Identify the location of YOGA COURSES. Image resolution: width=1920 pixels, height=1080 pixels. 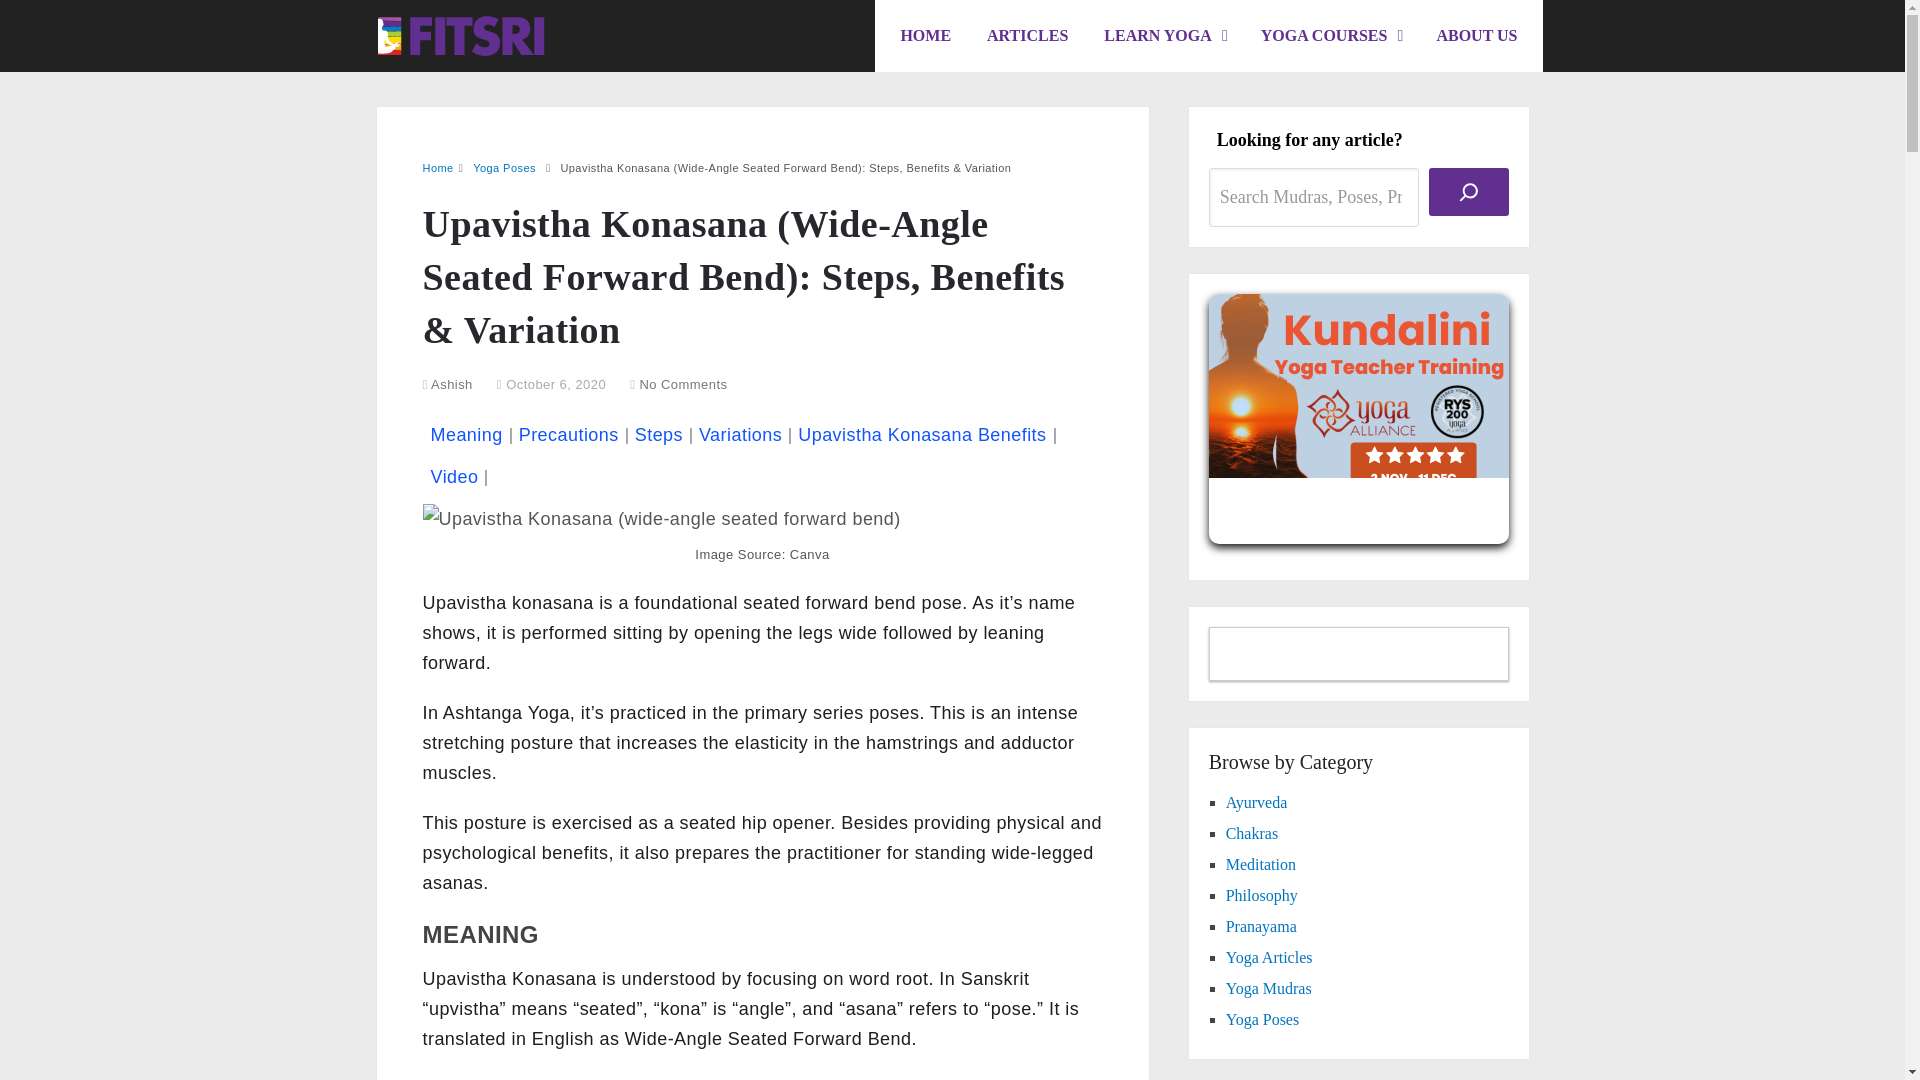
(1331, 36).